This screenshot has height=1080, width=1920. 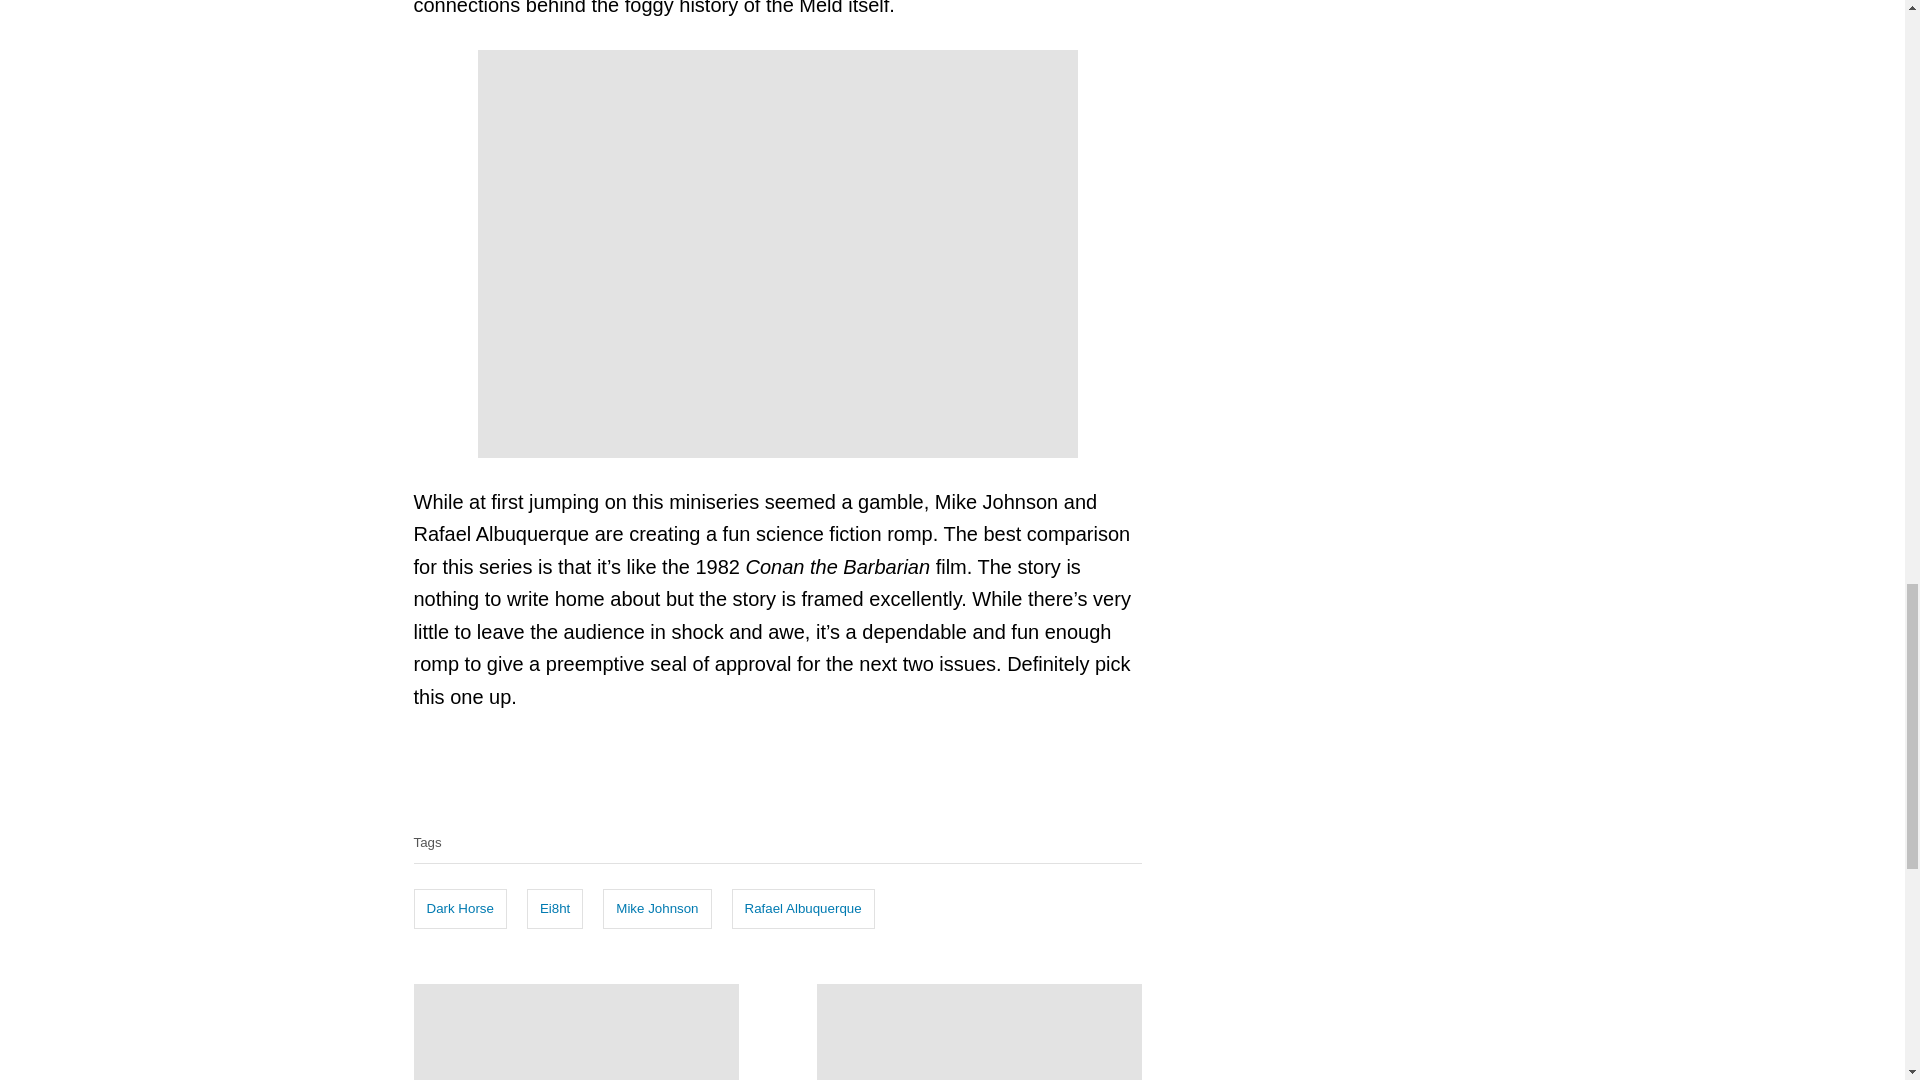 I want to click on Dark Horse, so click(x=460, y=908).